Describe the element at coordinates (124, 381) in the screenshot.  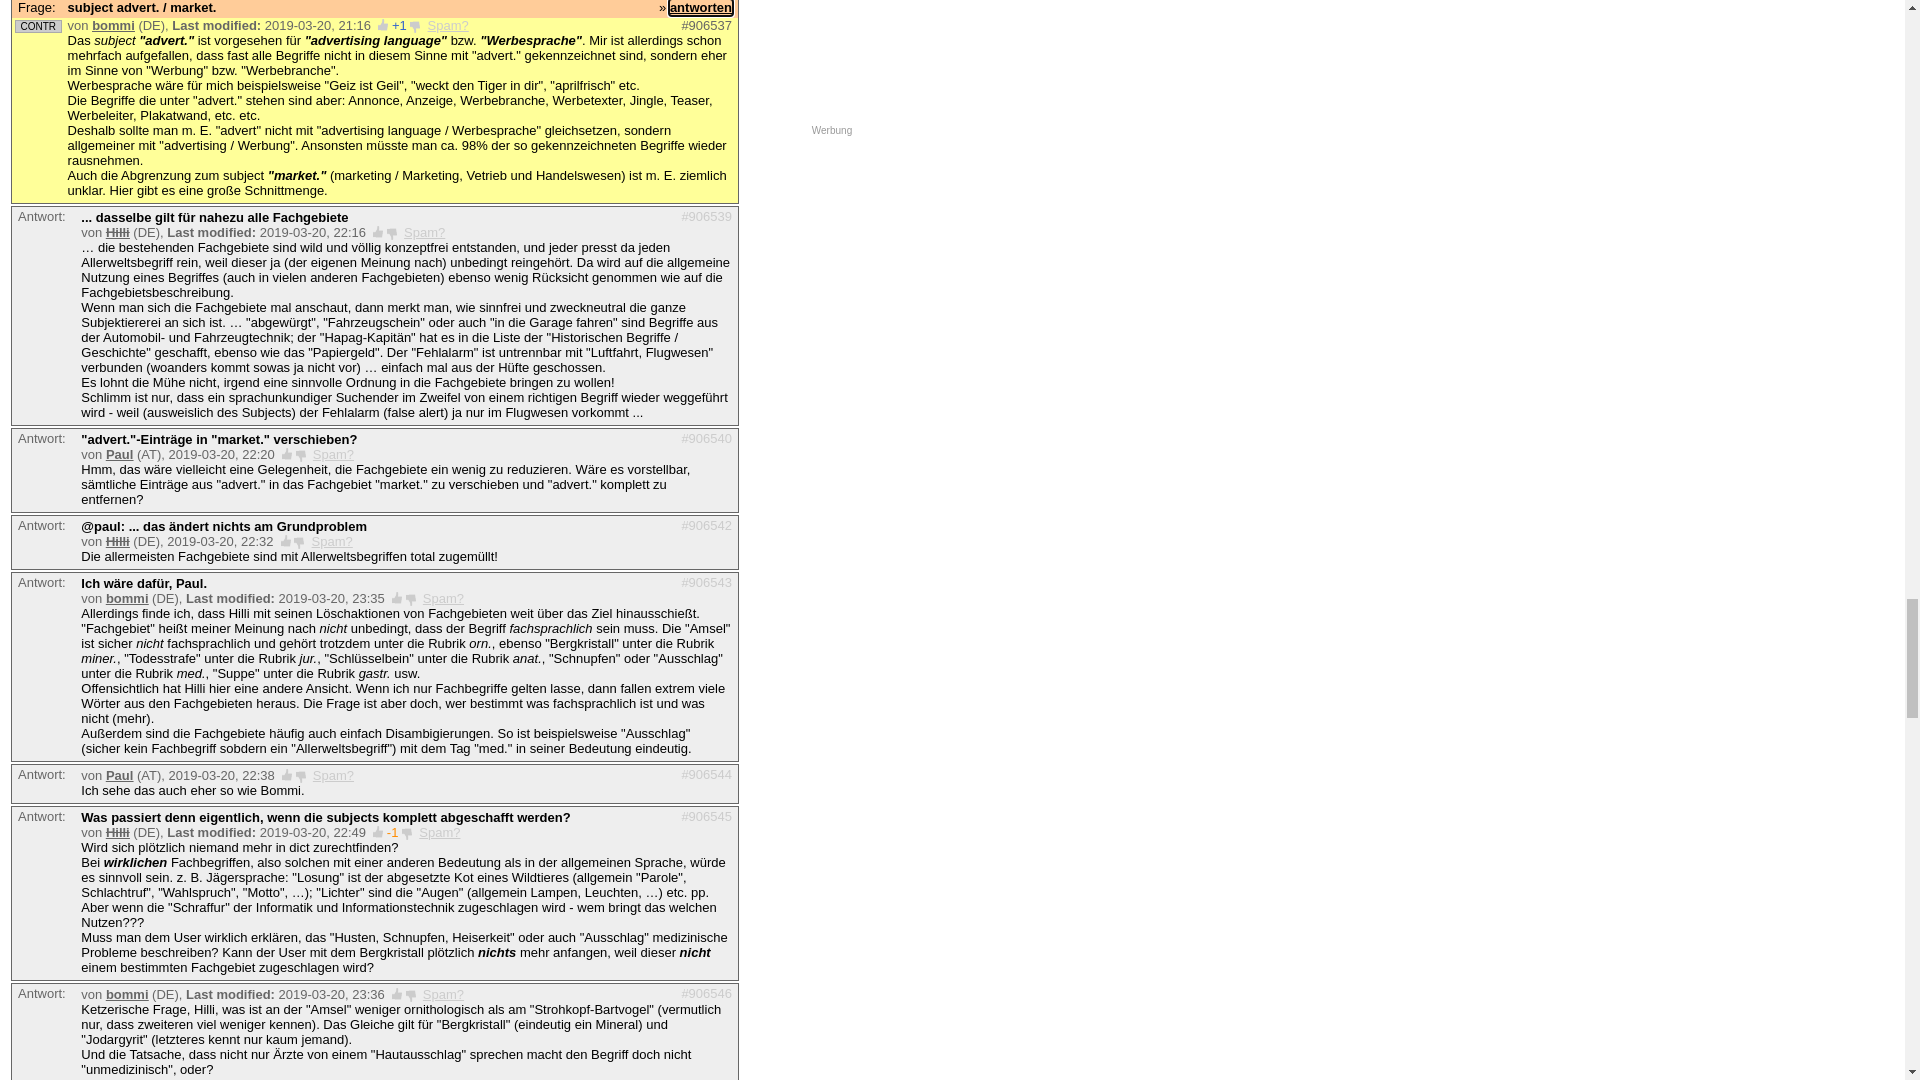
I see `JamesNPt` at that location.